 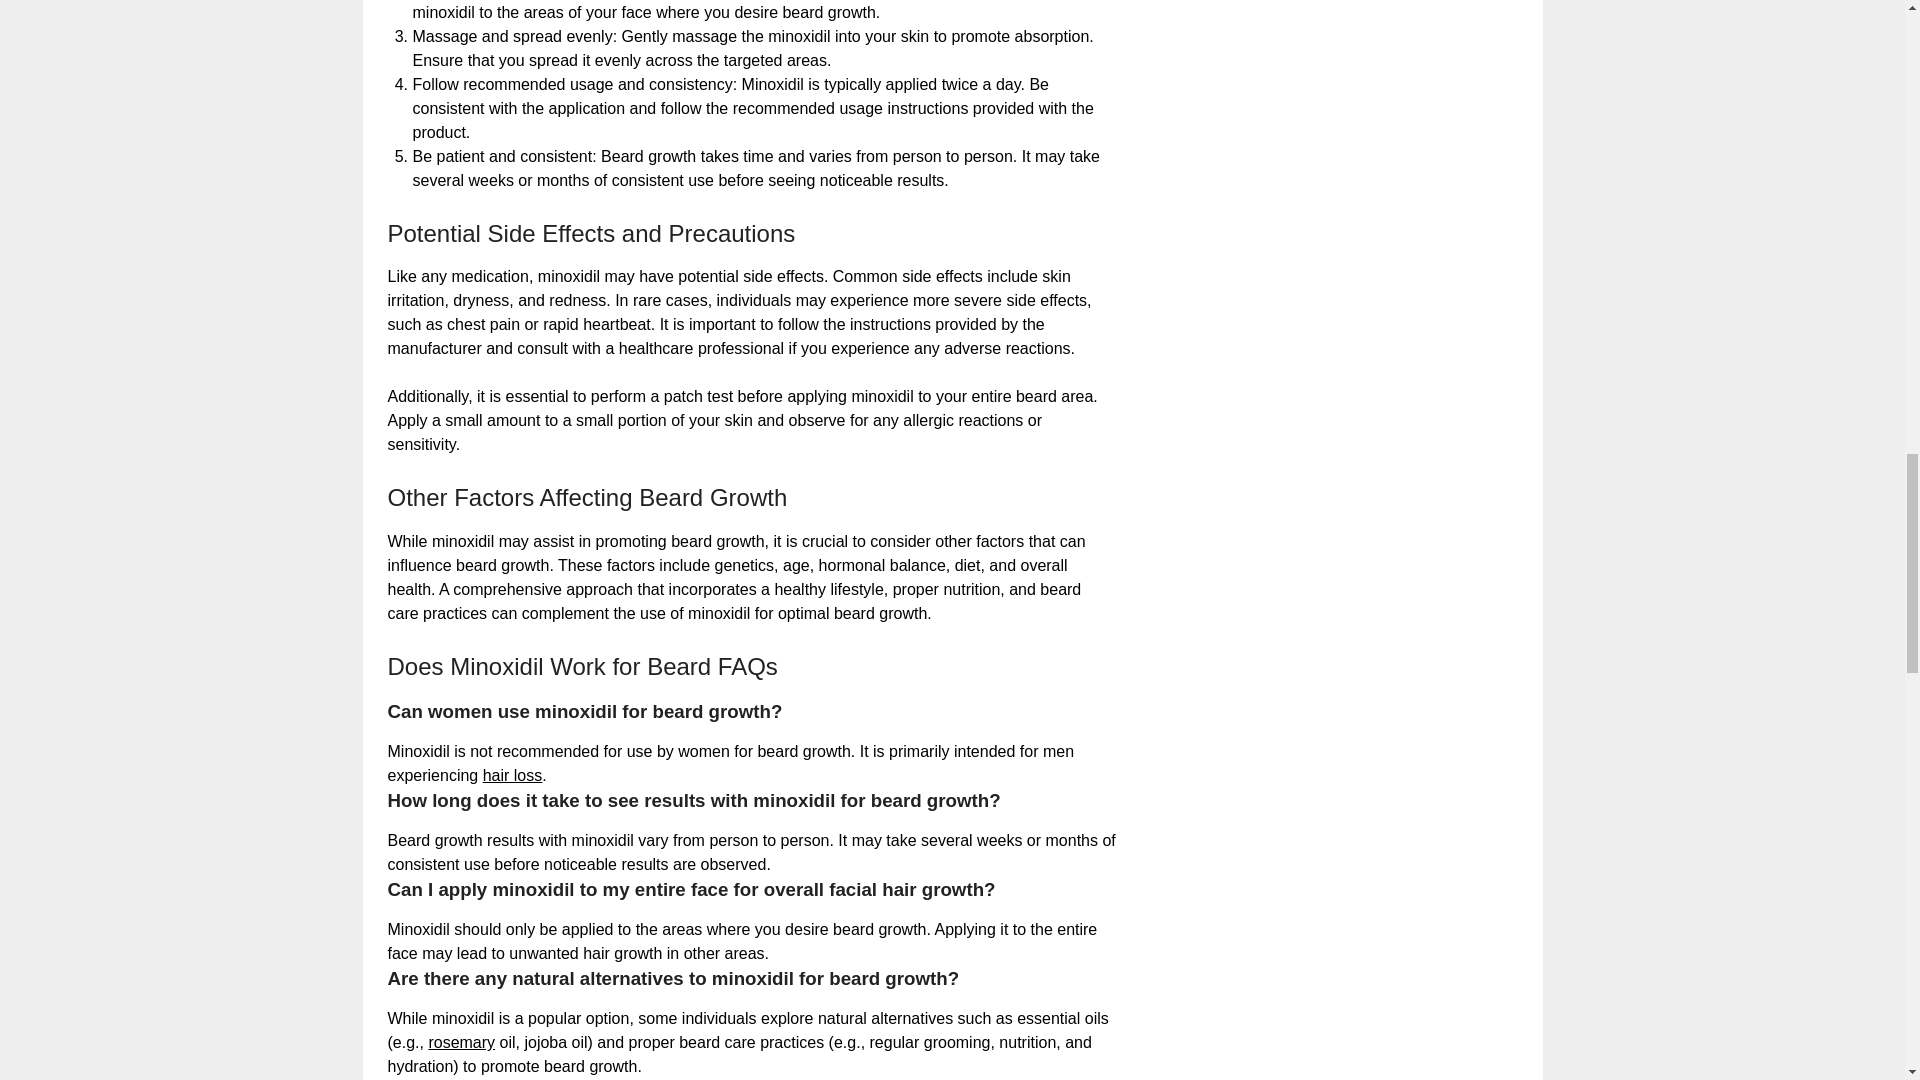 I want to click on rosemary, so click(x=462, y=1042).